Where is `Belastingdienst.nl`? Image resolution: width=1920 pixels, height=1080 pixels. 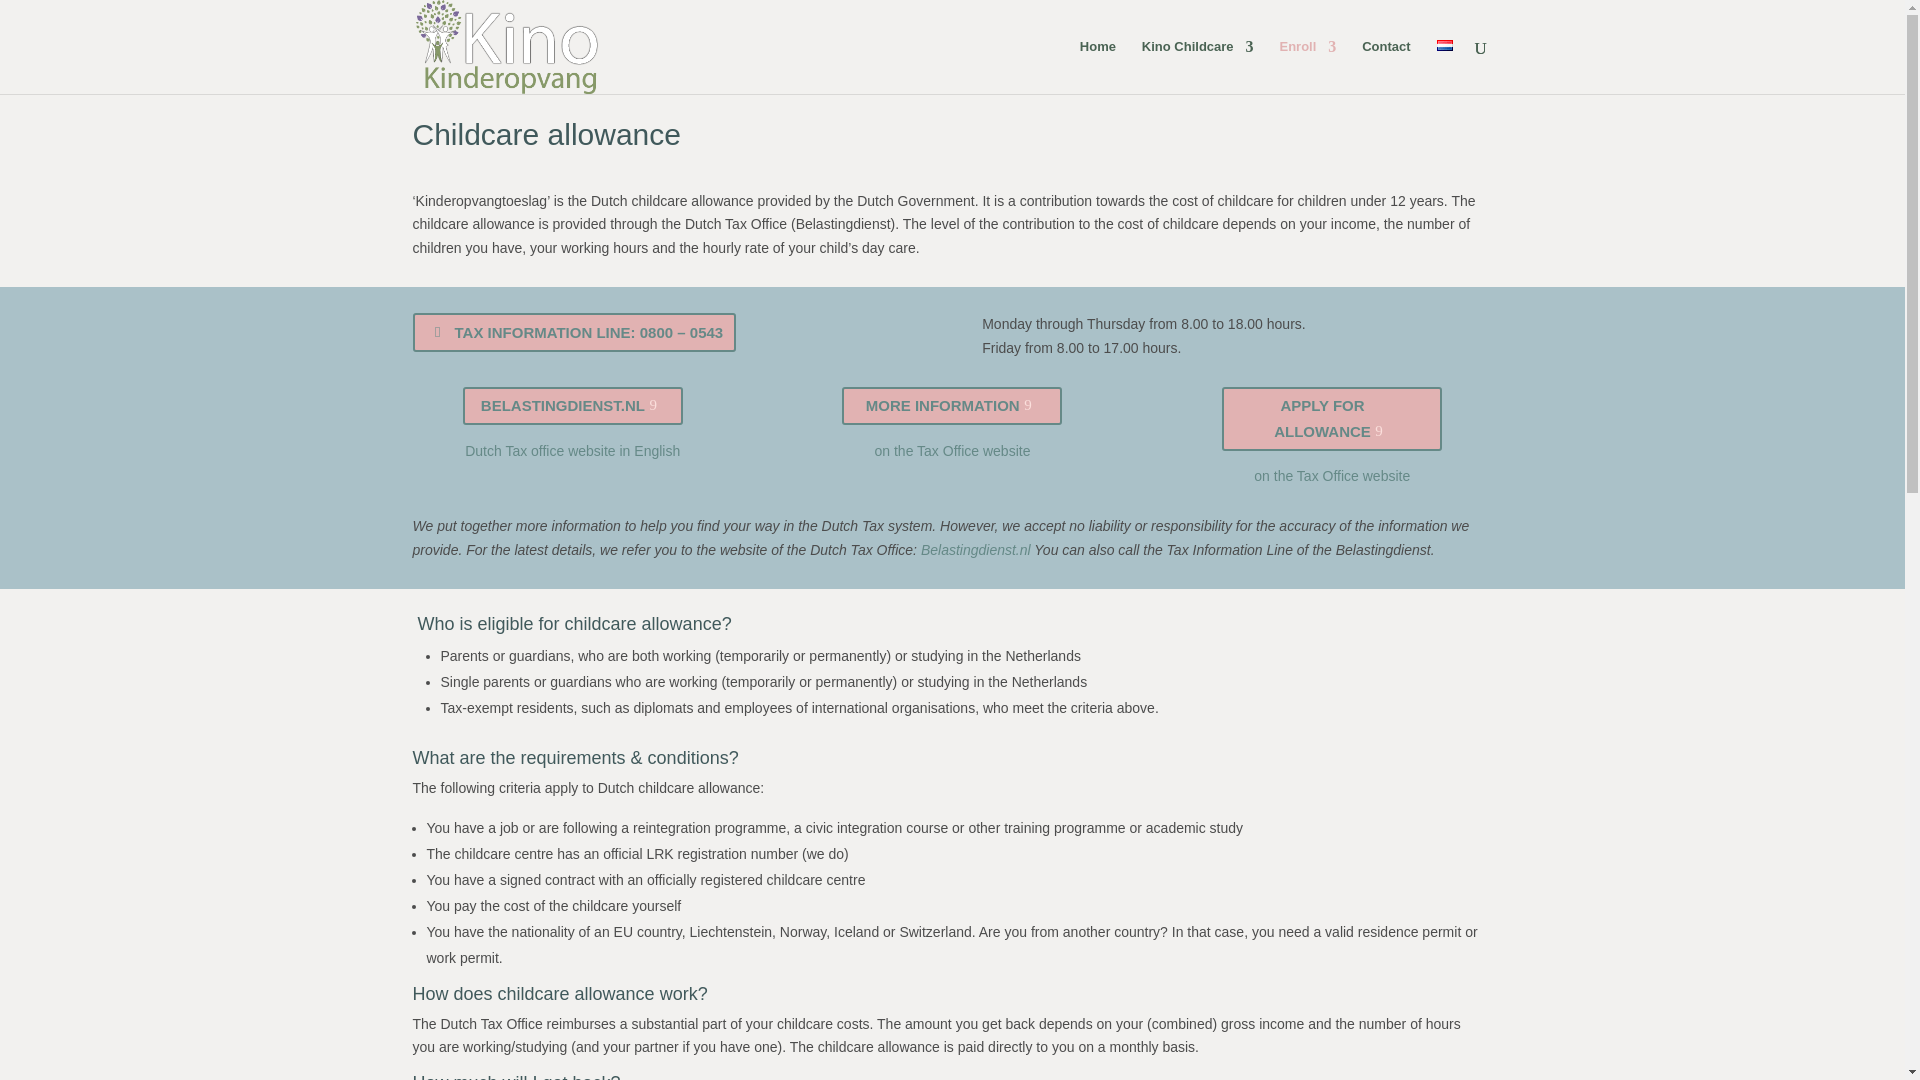 Belastingdienst.nl is located at coordinates (976, 550).